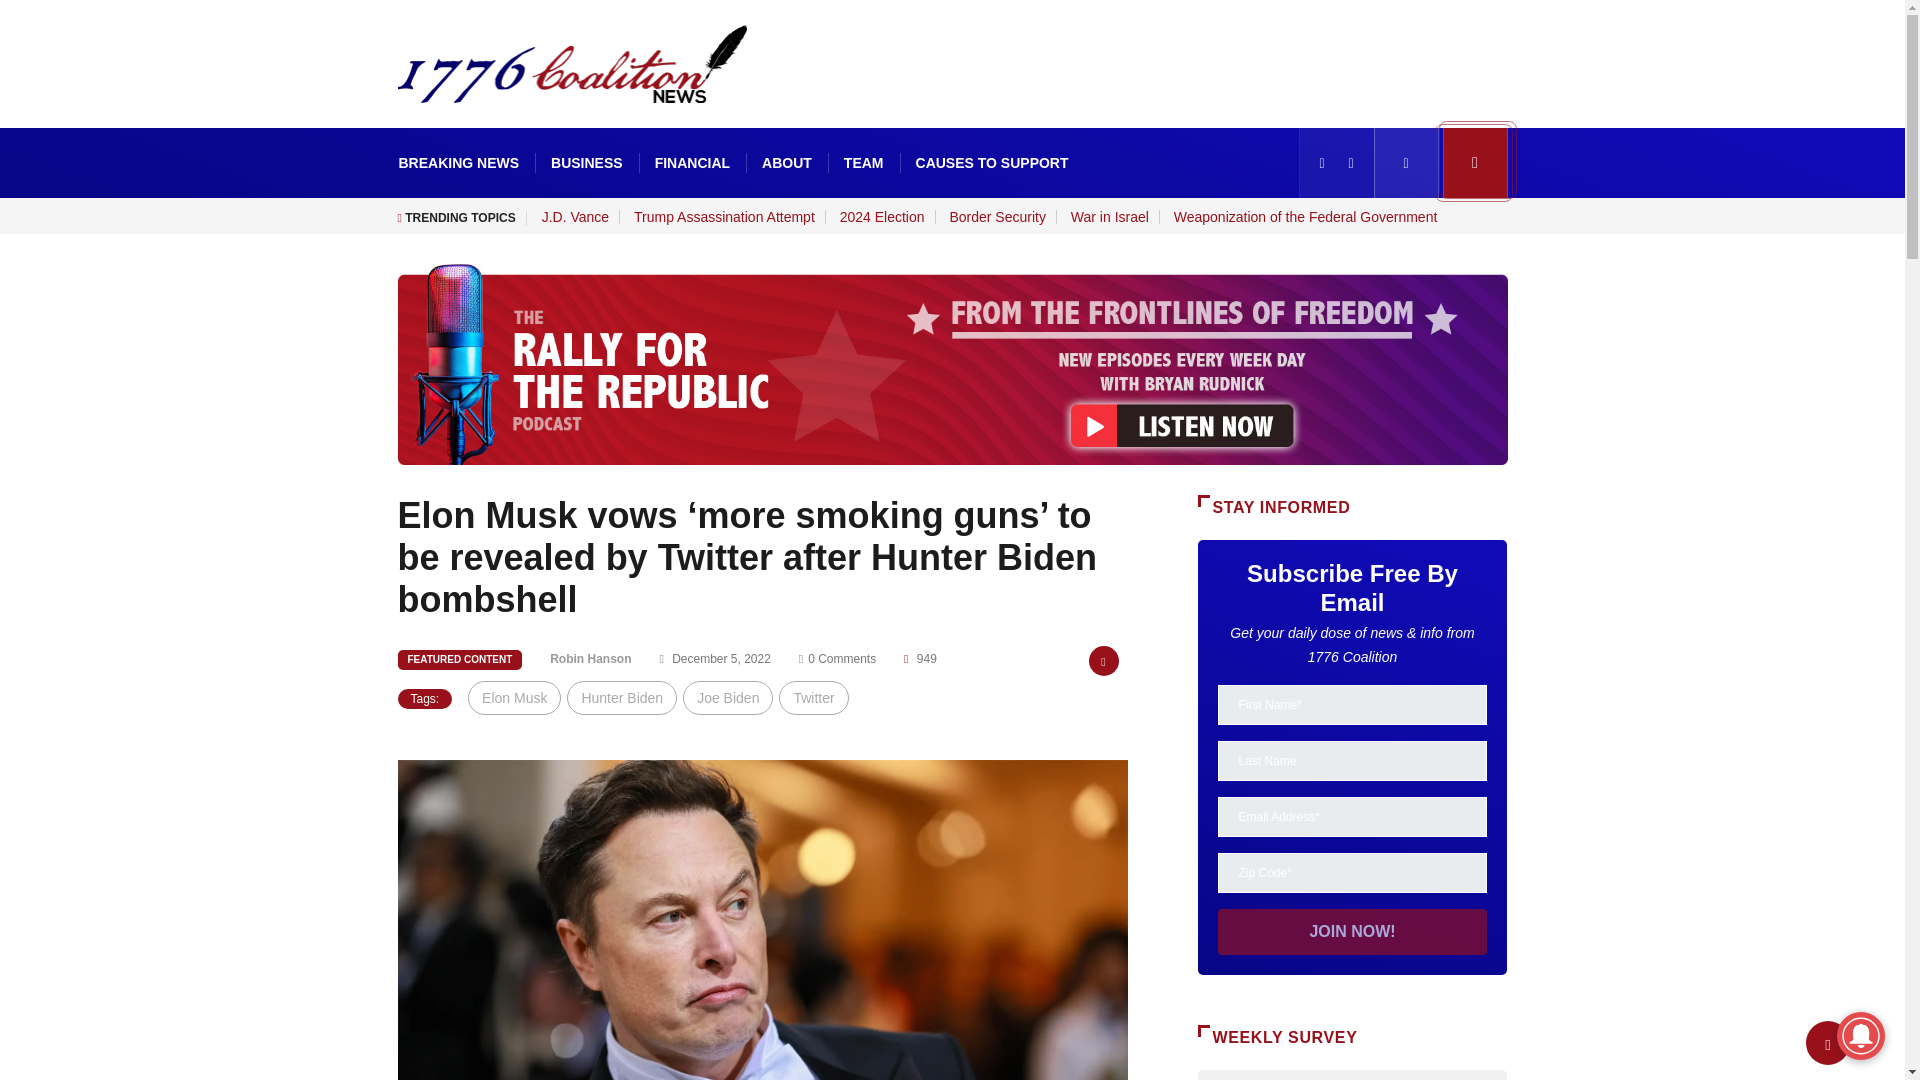  I want to click on Trump Assassination Attempt, so click(724, 216).